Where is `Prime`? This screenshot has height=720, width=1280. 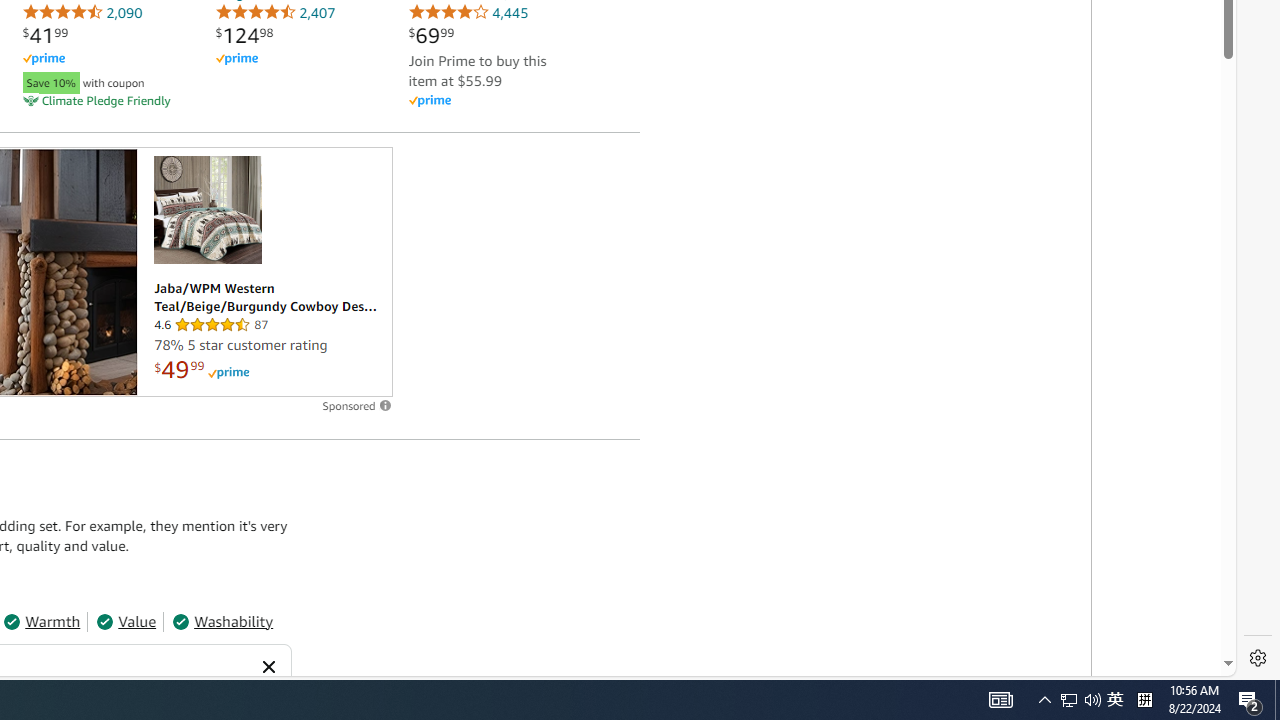
Prime is located at coordinates (228, 372).